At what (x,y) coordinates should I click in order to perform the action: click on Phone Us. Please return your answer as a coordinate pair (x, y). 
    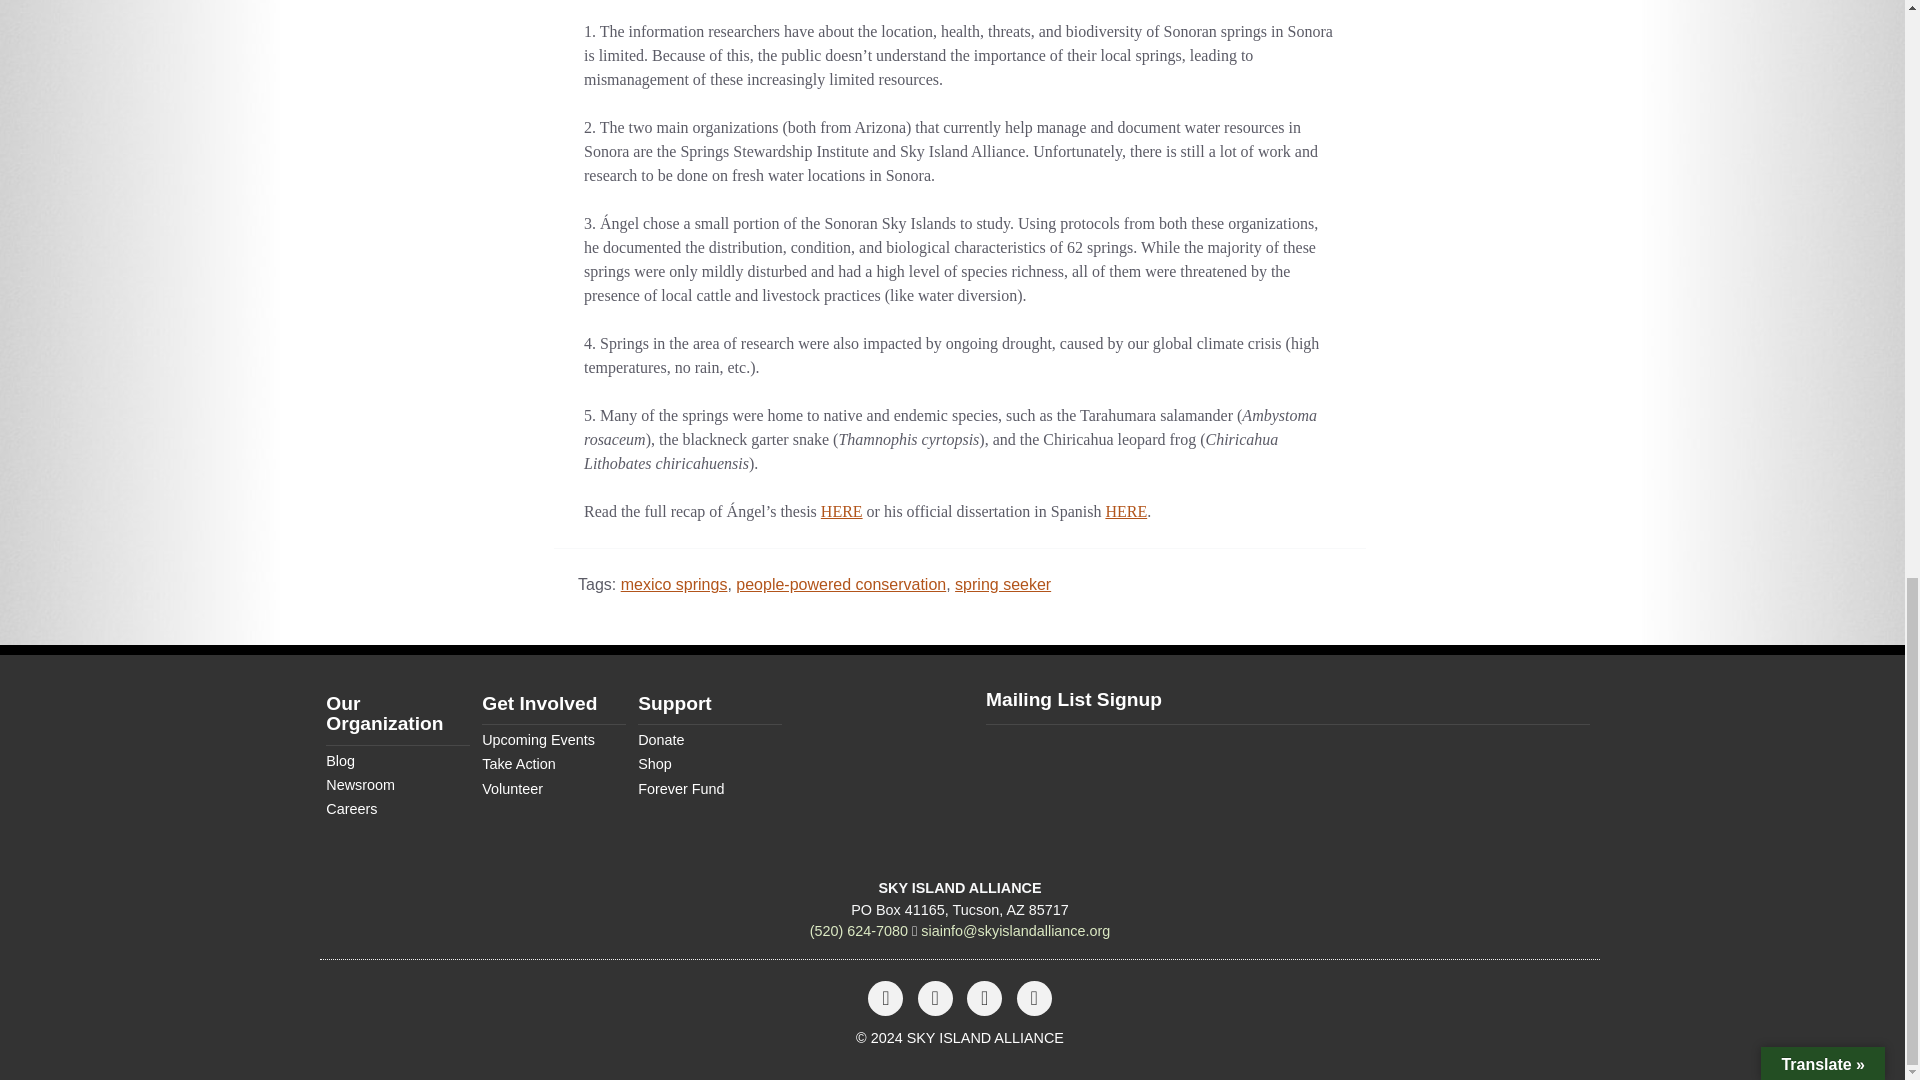
    Looking at the image, I should click on (859, 930).